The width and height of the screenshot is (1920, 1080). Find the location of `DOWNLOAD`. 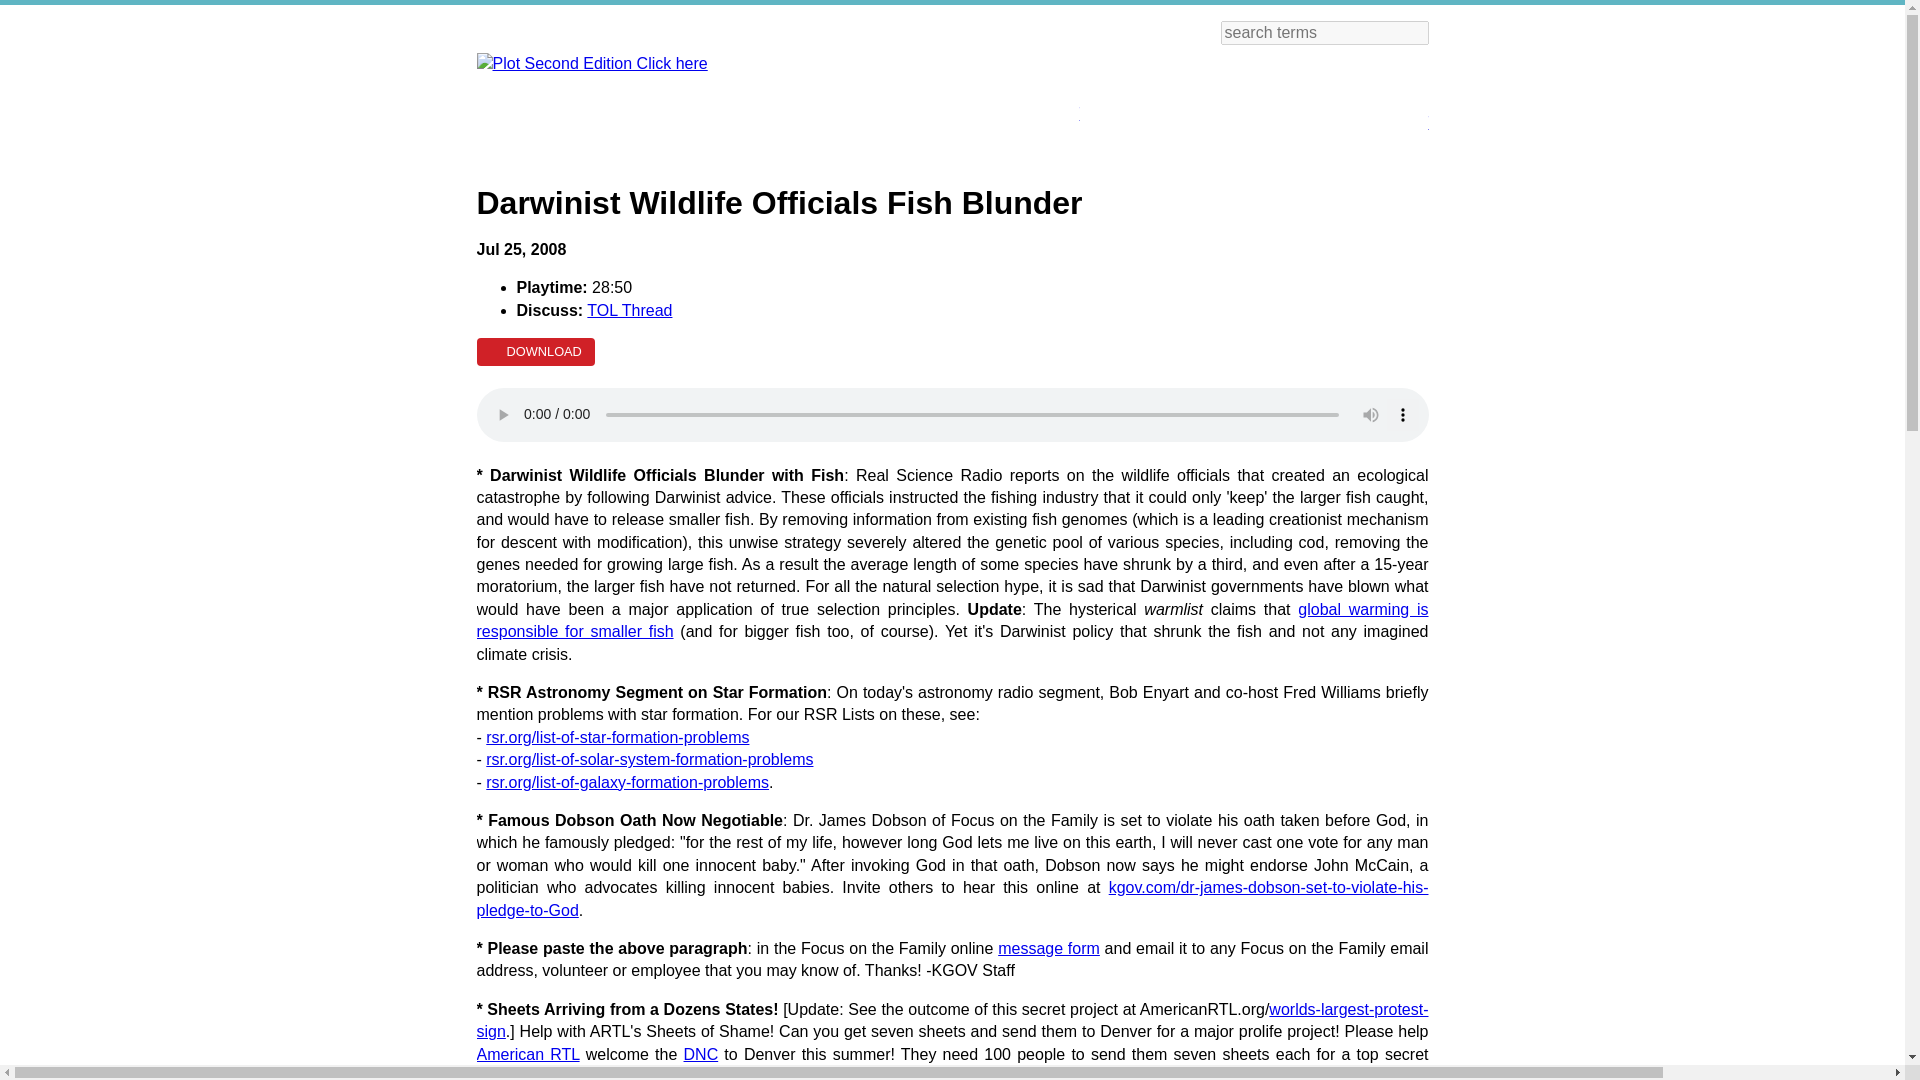

DOWNLOAD is located at coordinates (534, 352).